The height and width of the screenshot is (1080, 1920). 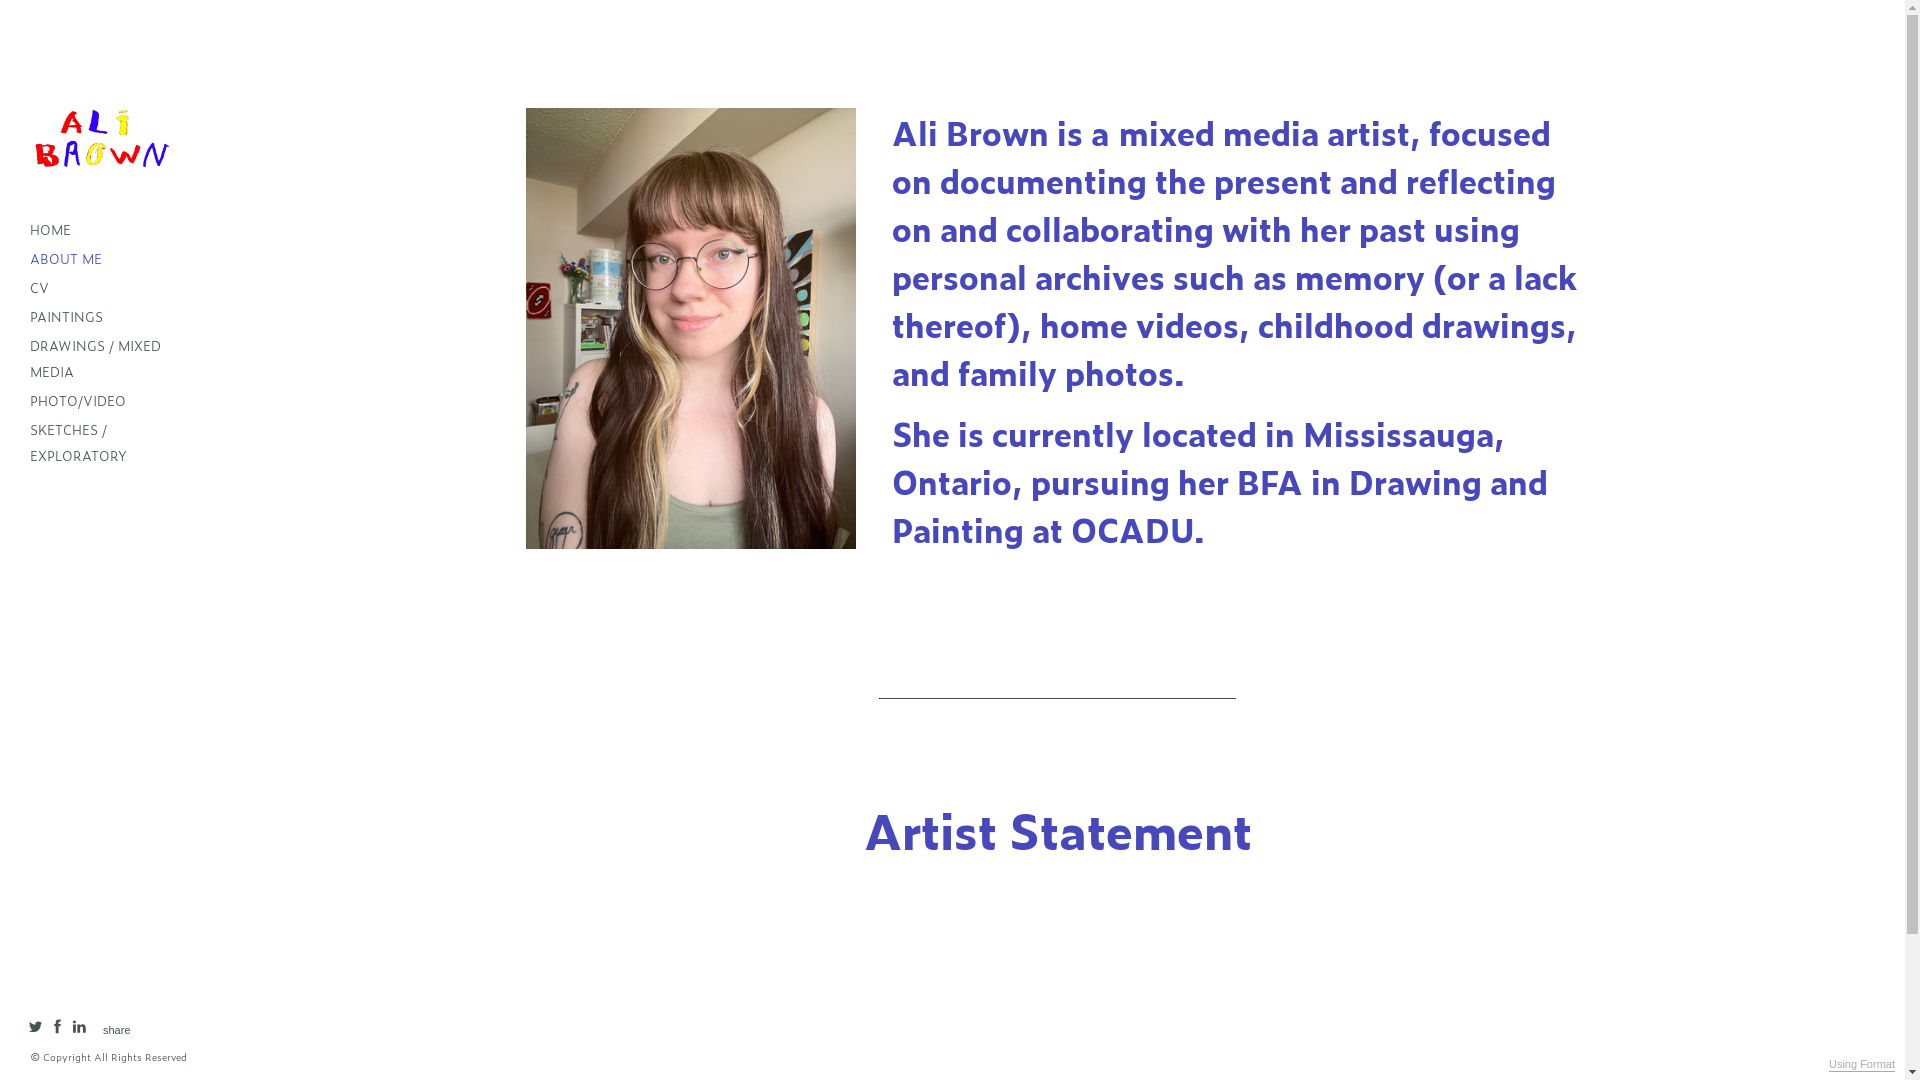 What do you see at coordinates (100, 230) in the screenshot?
I see `HOME` at bounding box center [100, 230].